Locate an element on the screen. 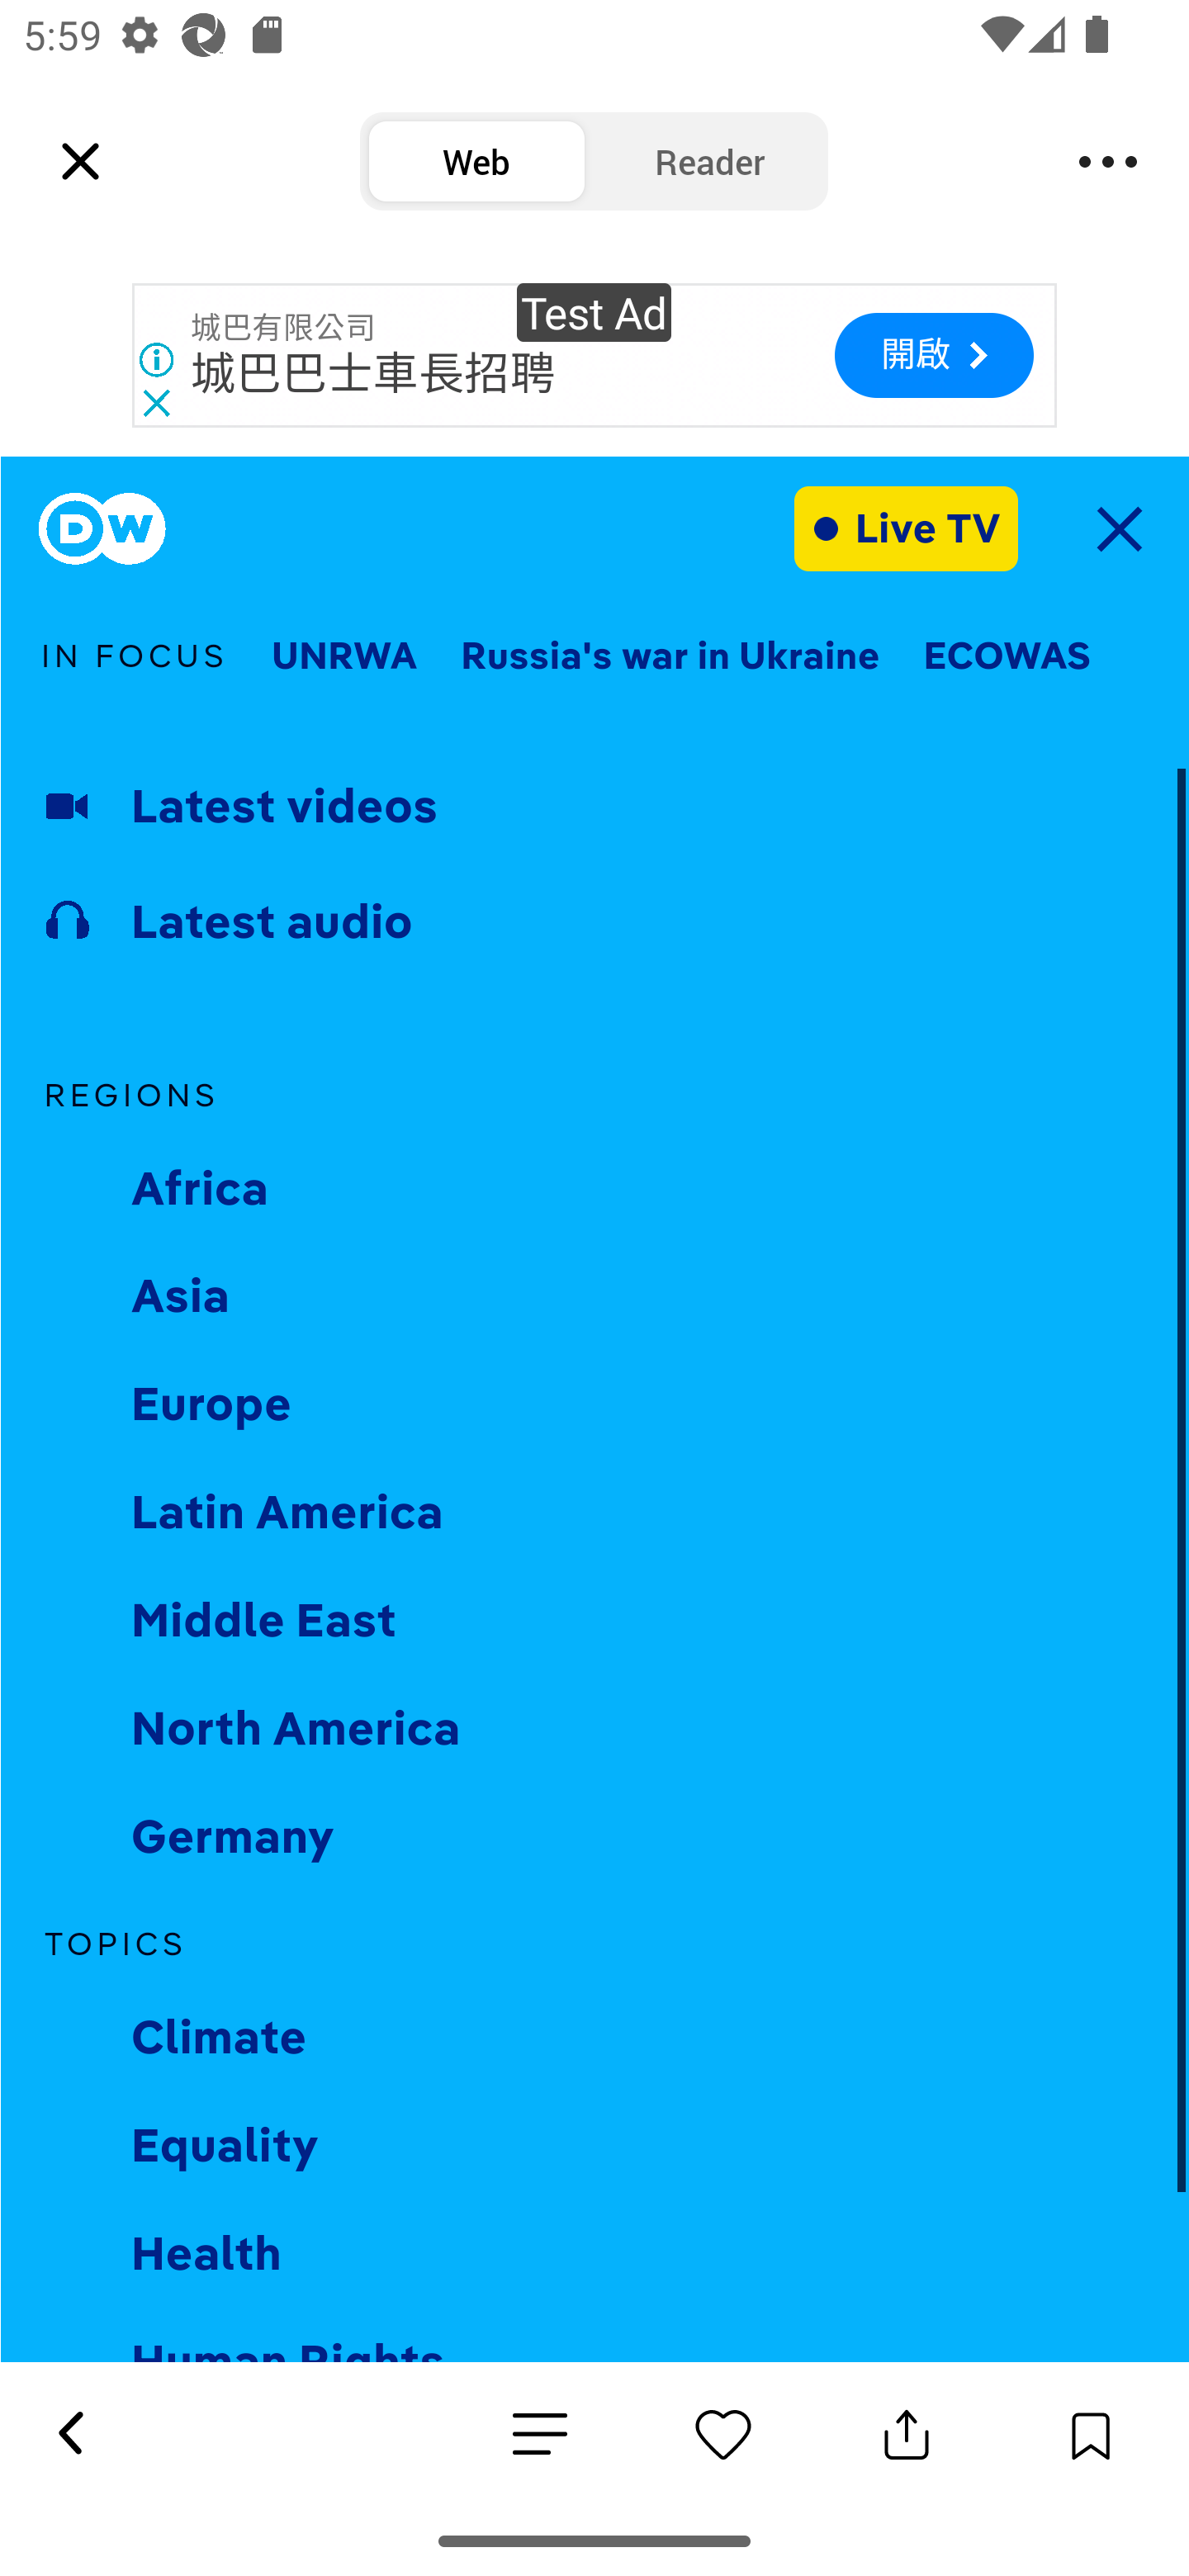  城巴有限公司 is located at coordinates (283, 329).